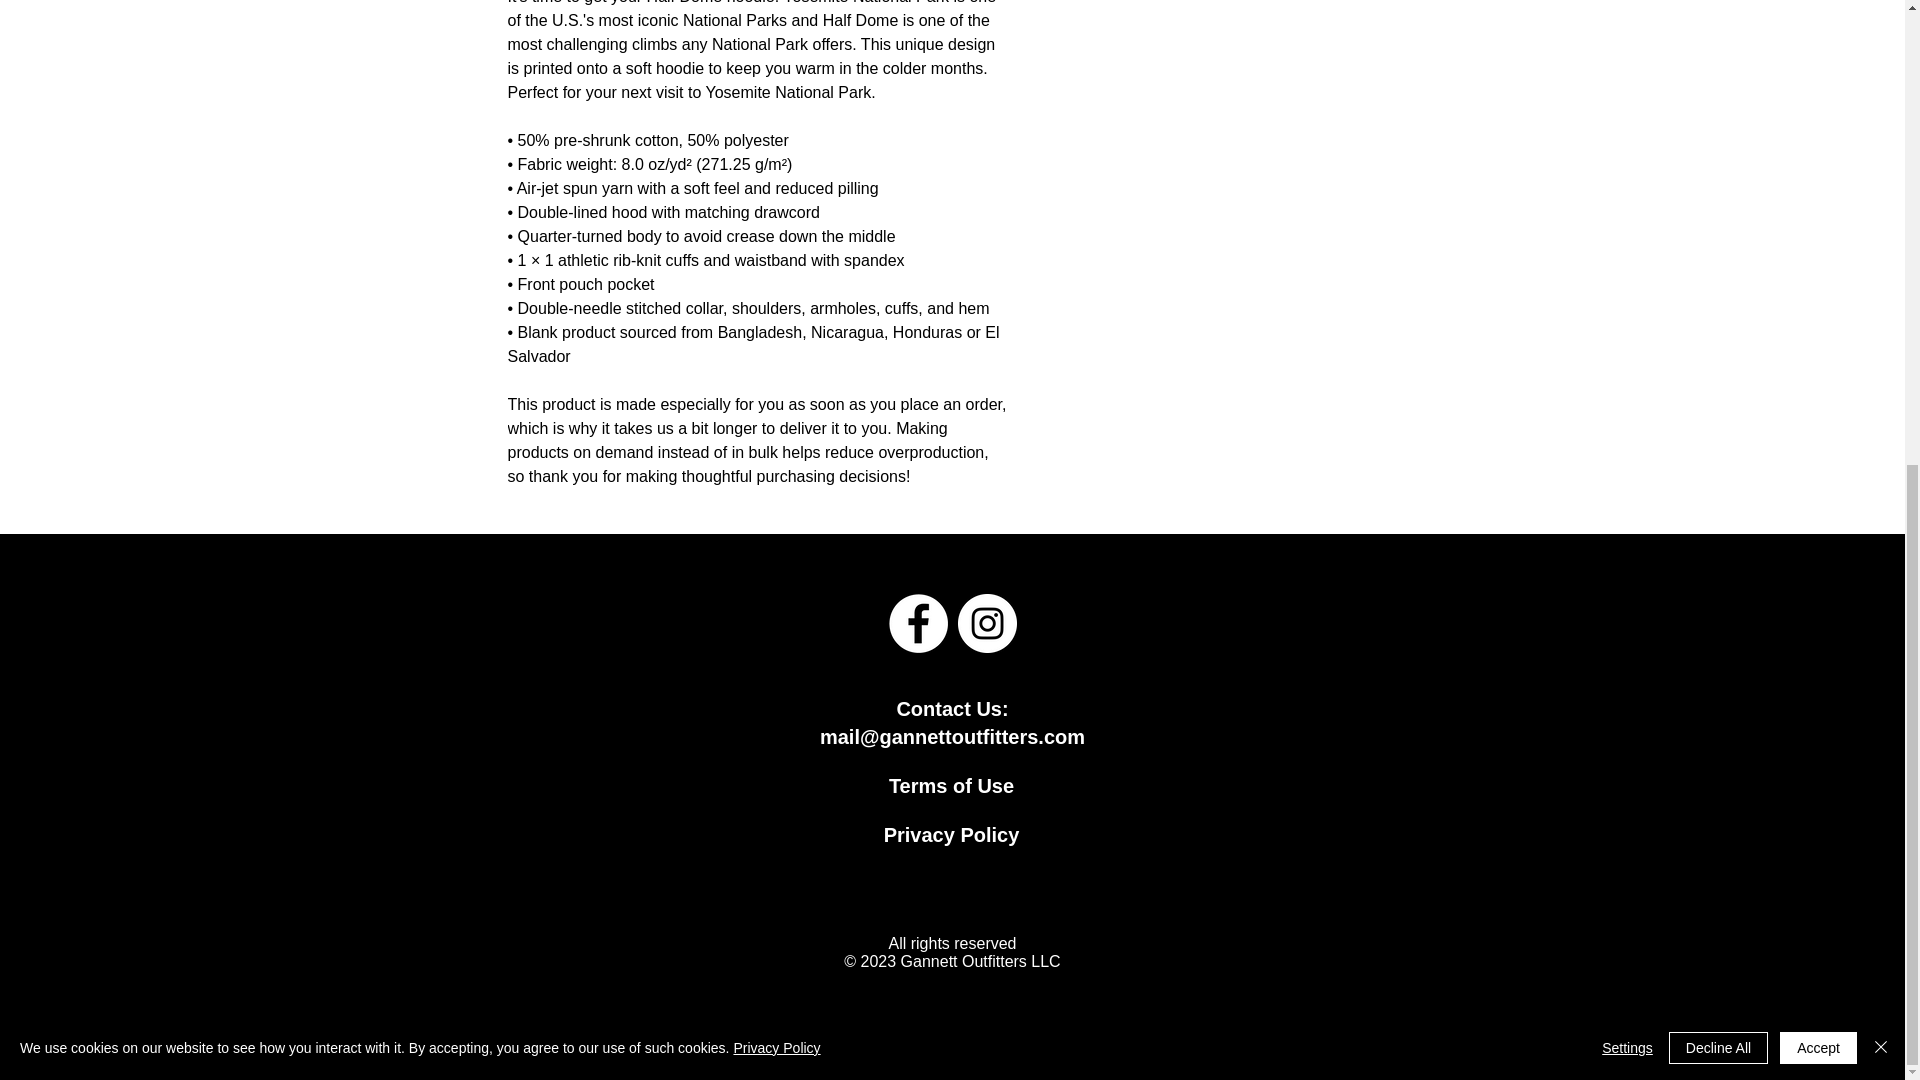 The image size is (1920, 1080). What do you see at coordinates (1718, 238) in the screenshot?
I see `Decline All` at bounding box center [1718, 238].